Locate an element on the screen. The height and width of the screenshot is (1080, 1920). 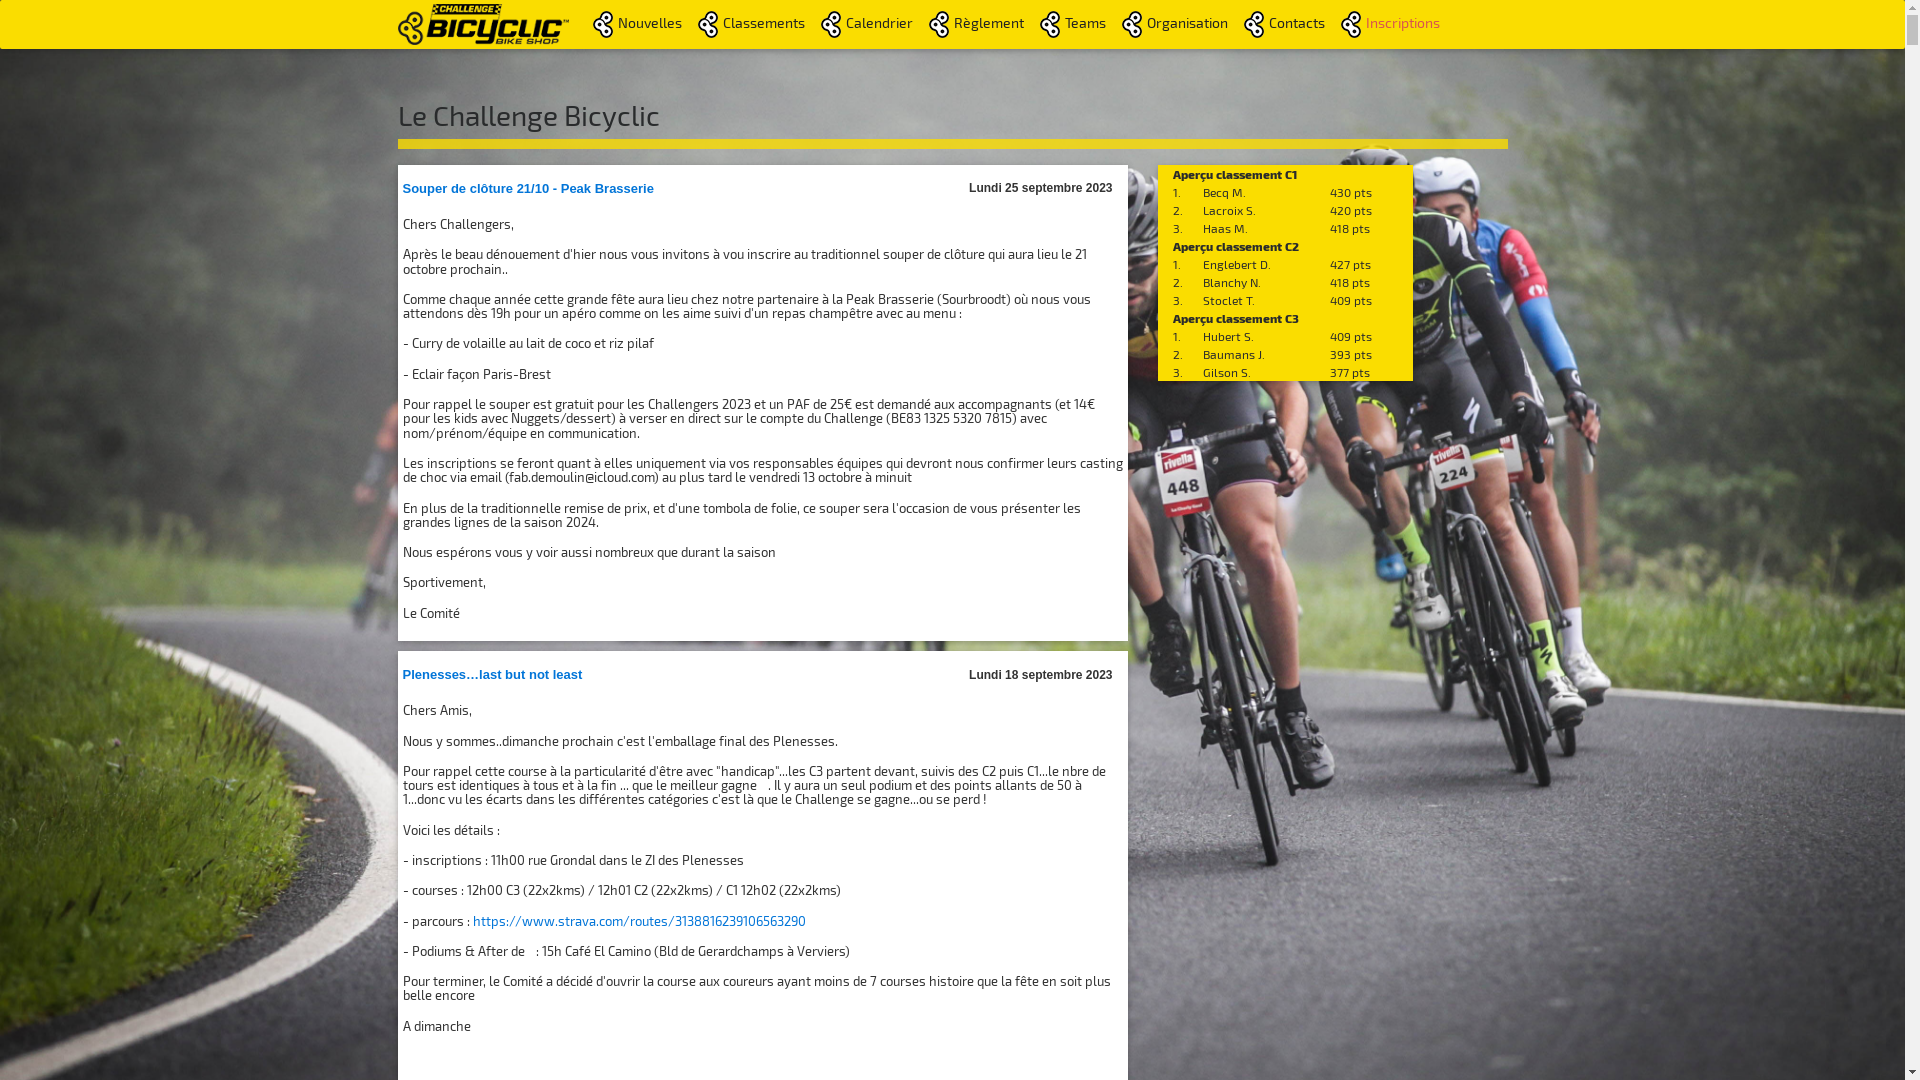
Nouvelles is located at coordinates (638, 24).